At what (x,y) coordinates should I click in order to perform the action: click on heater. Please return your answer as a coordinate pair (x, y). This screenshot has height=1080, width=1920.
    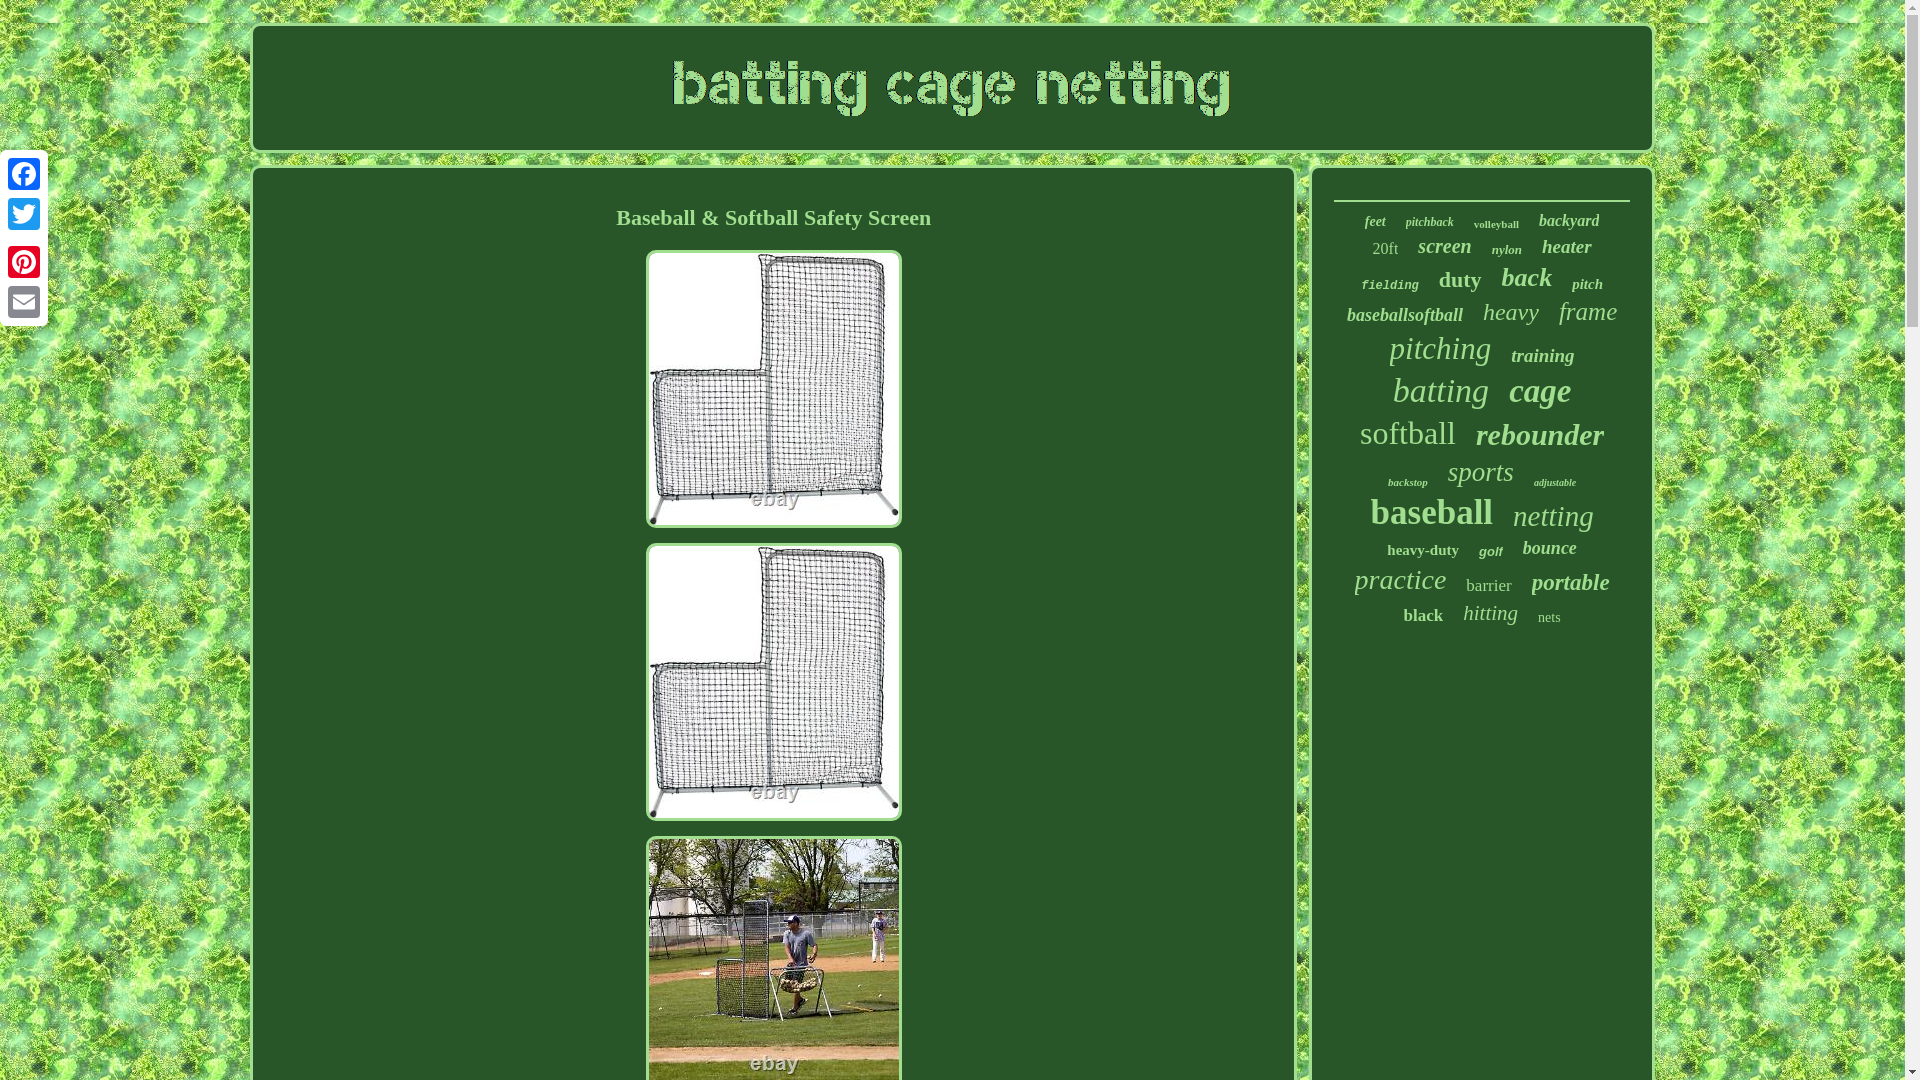
    Looking at the image, I should click on (1566, 247).